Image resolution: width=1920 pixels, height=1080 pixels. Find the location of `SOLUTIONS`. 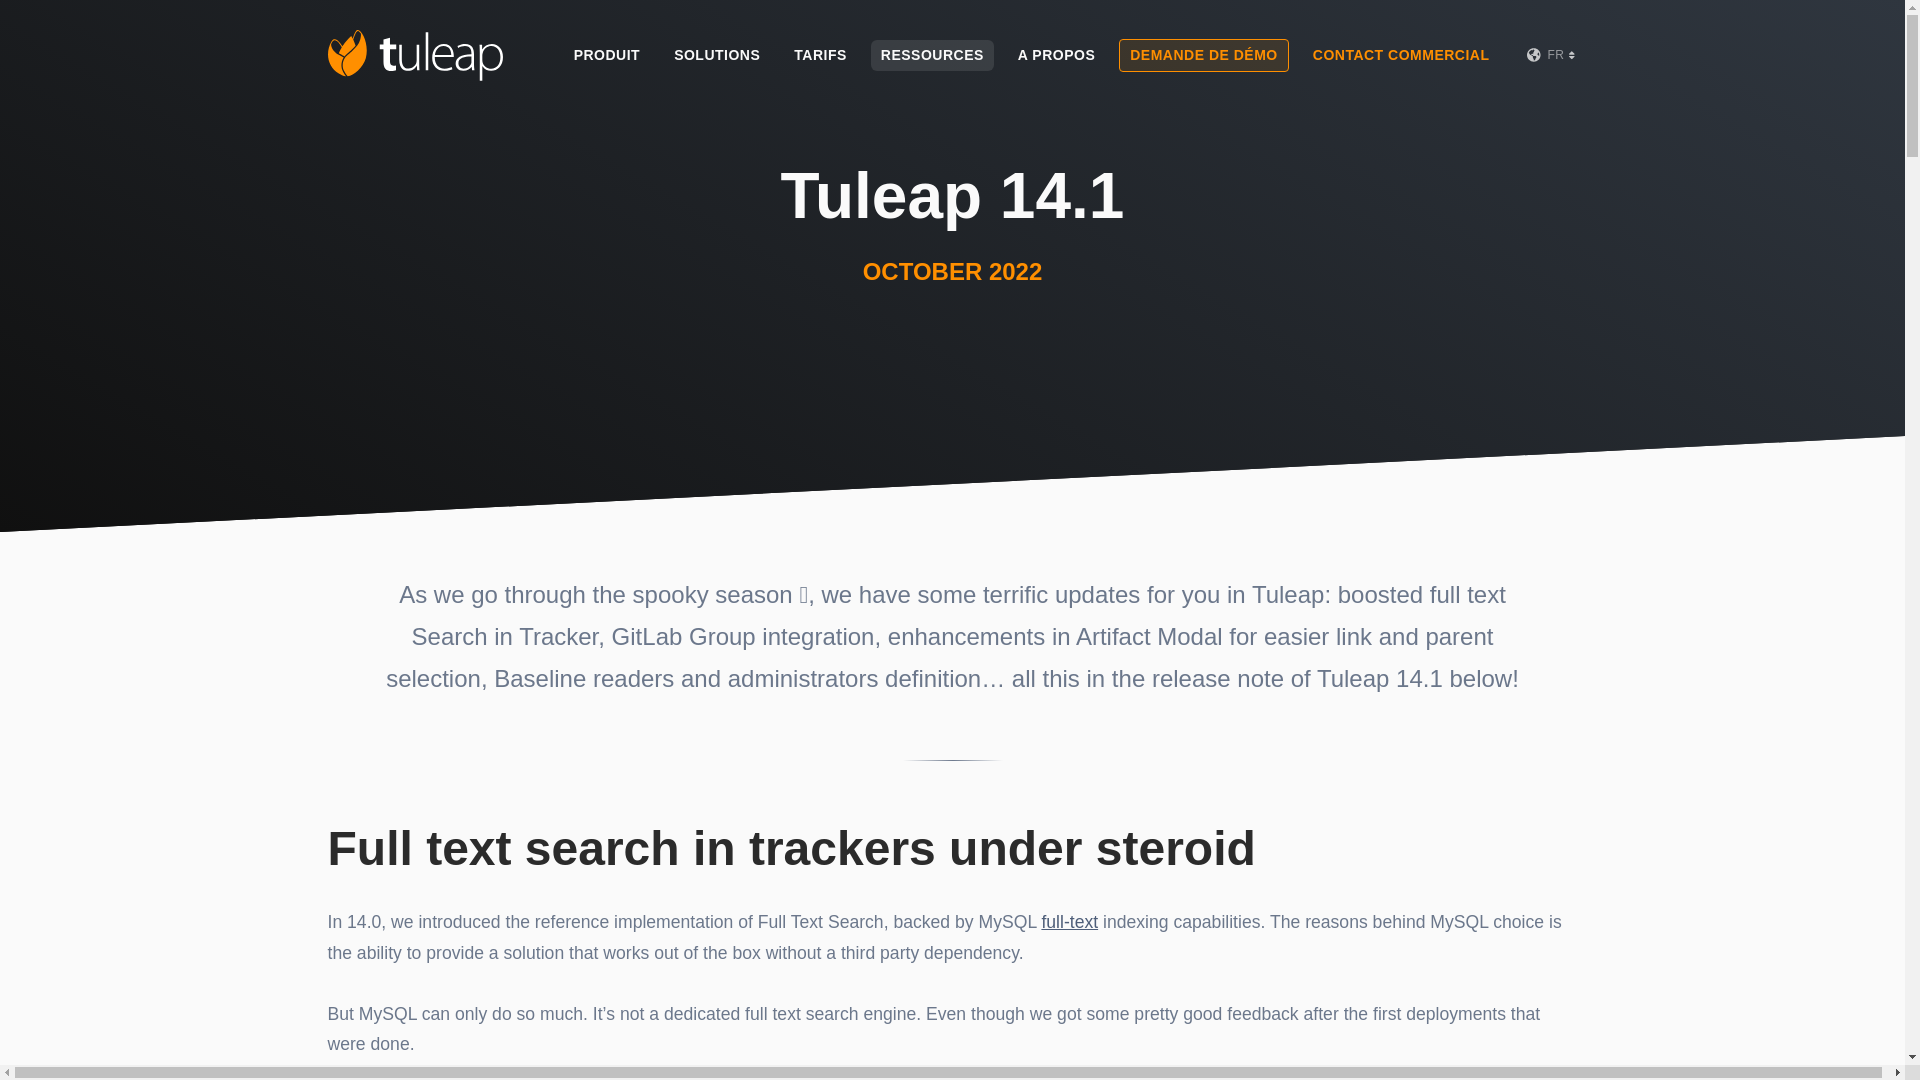

SOLUTIONS is located at coordinates (716, 55).